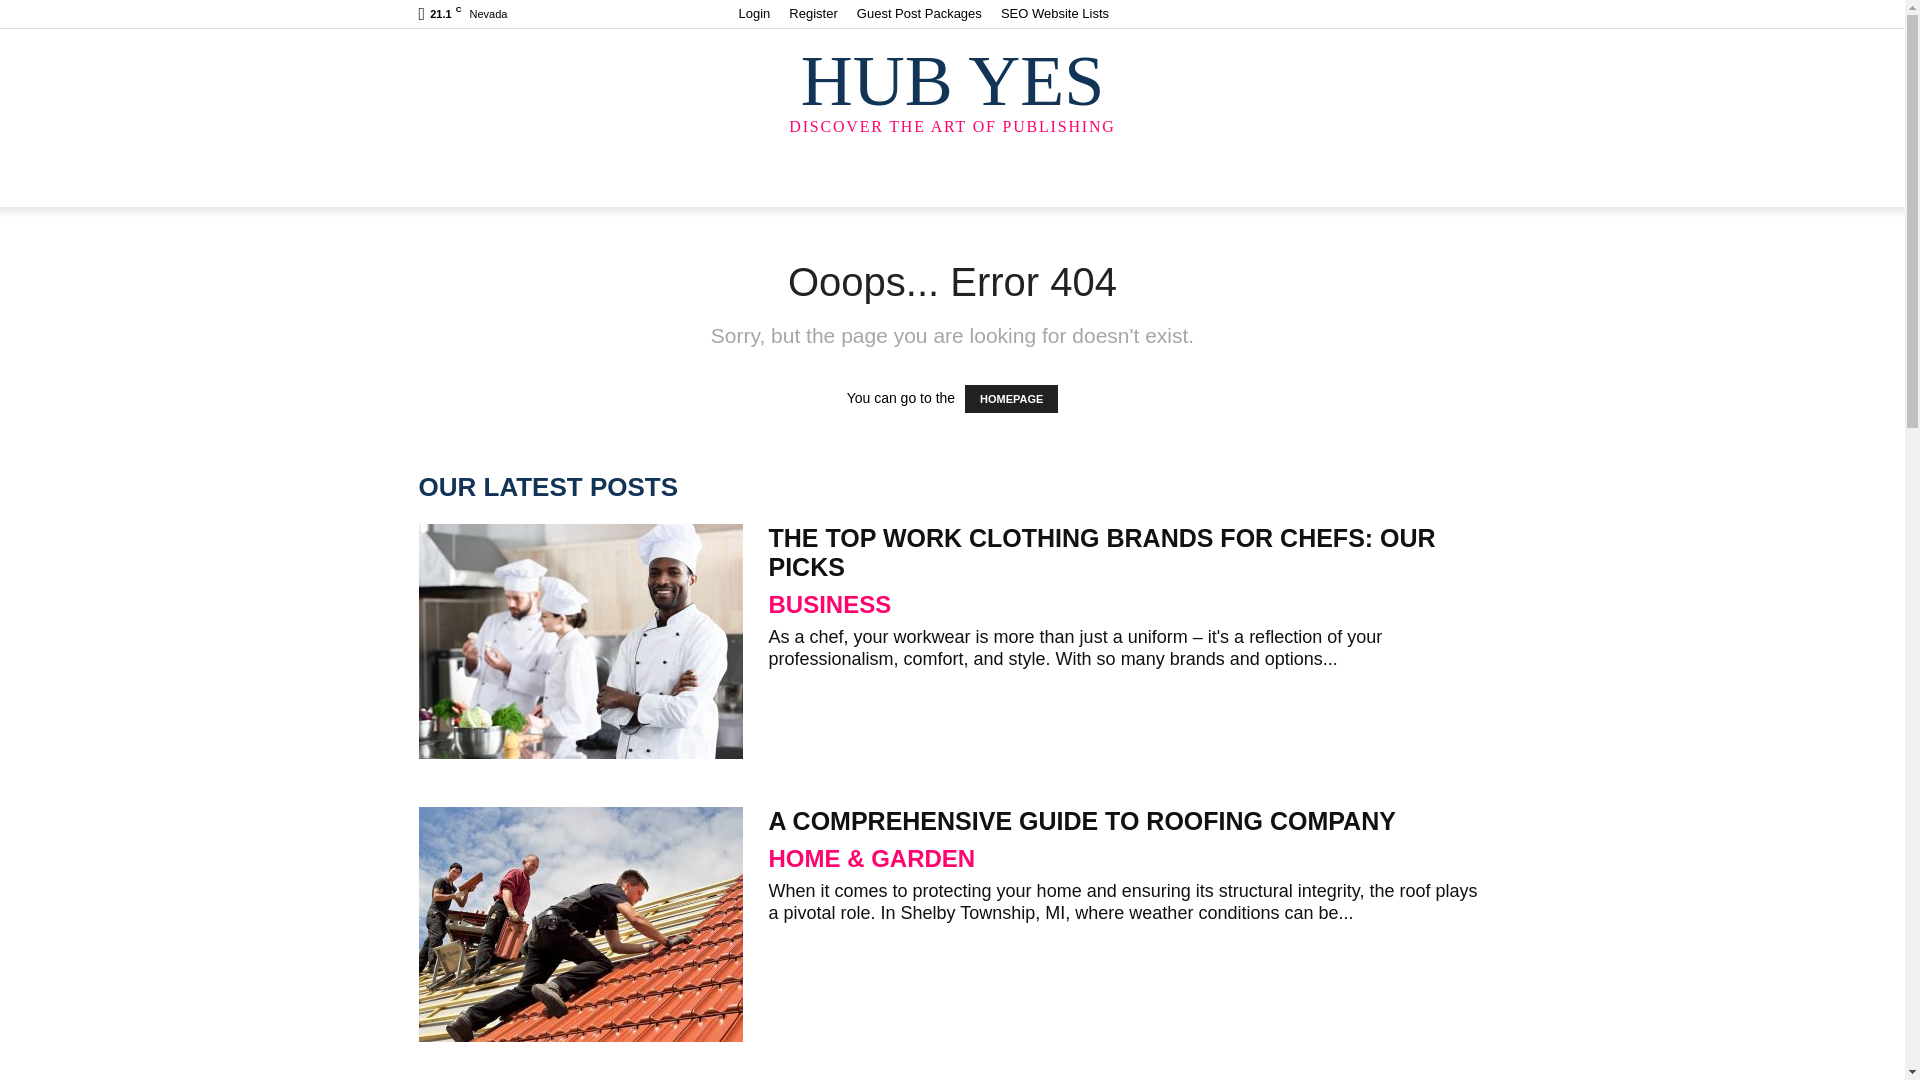  What do you see at coordinates (1470, 14) in the screenshot?
I see `Youtube` at bounding box center [1470, 14].